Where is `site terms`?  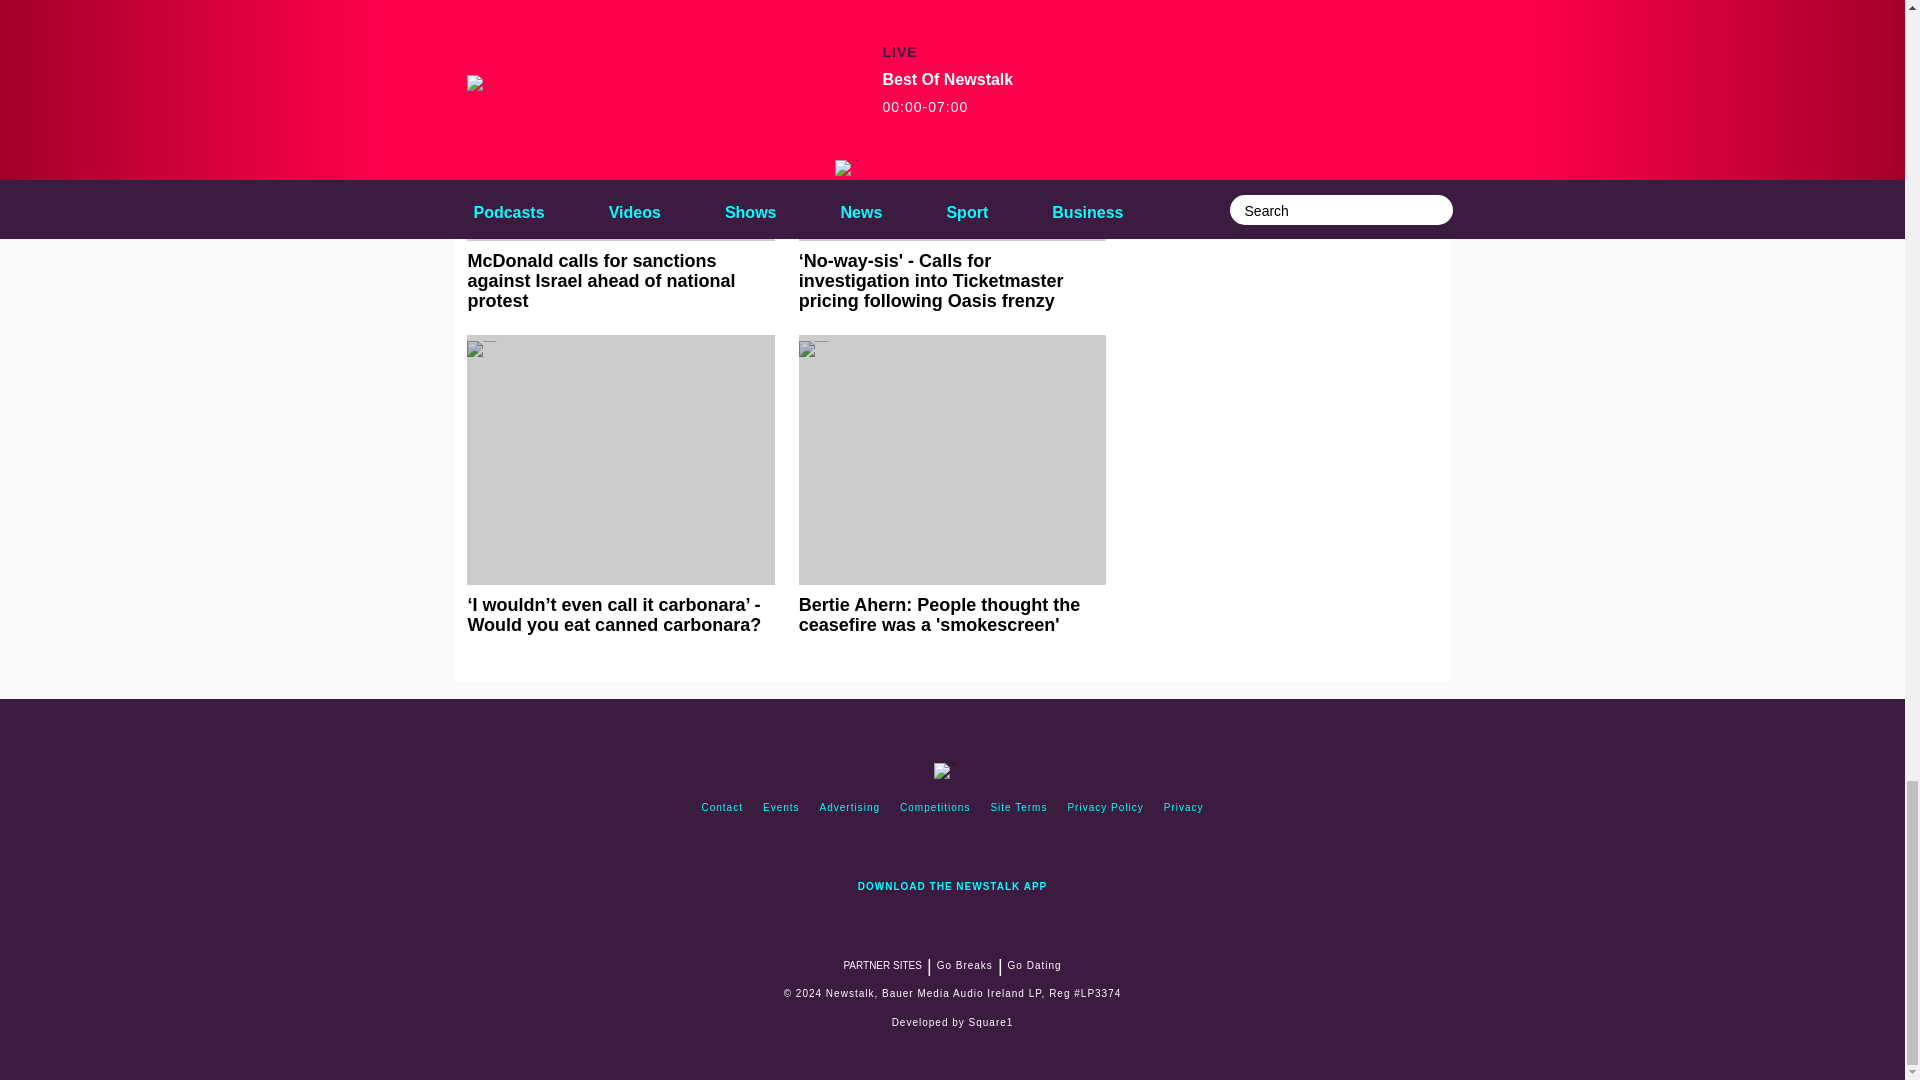
site terms is located at coordinates (1018, 808).